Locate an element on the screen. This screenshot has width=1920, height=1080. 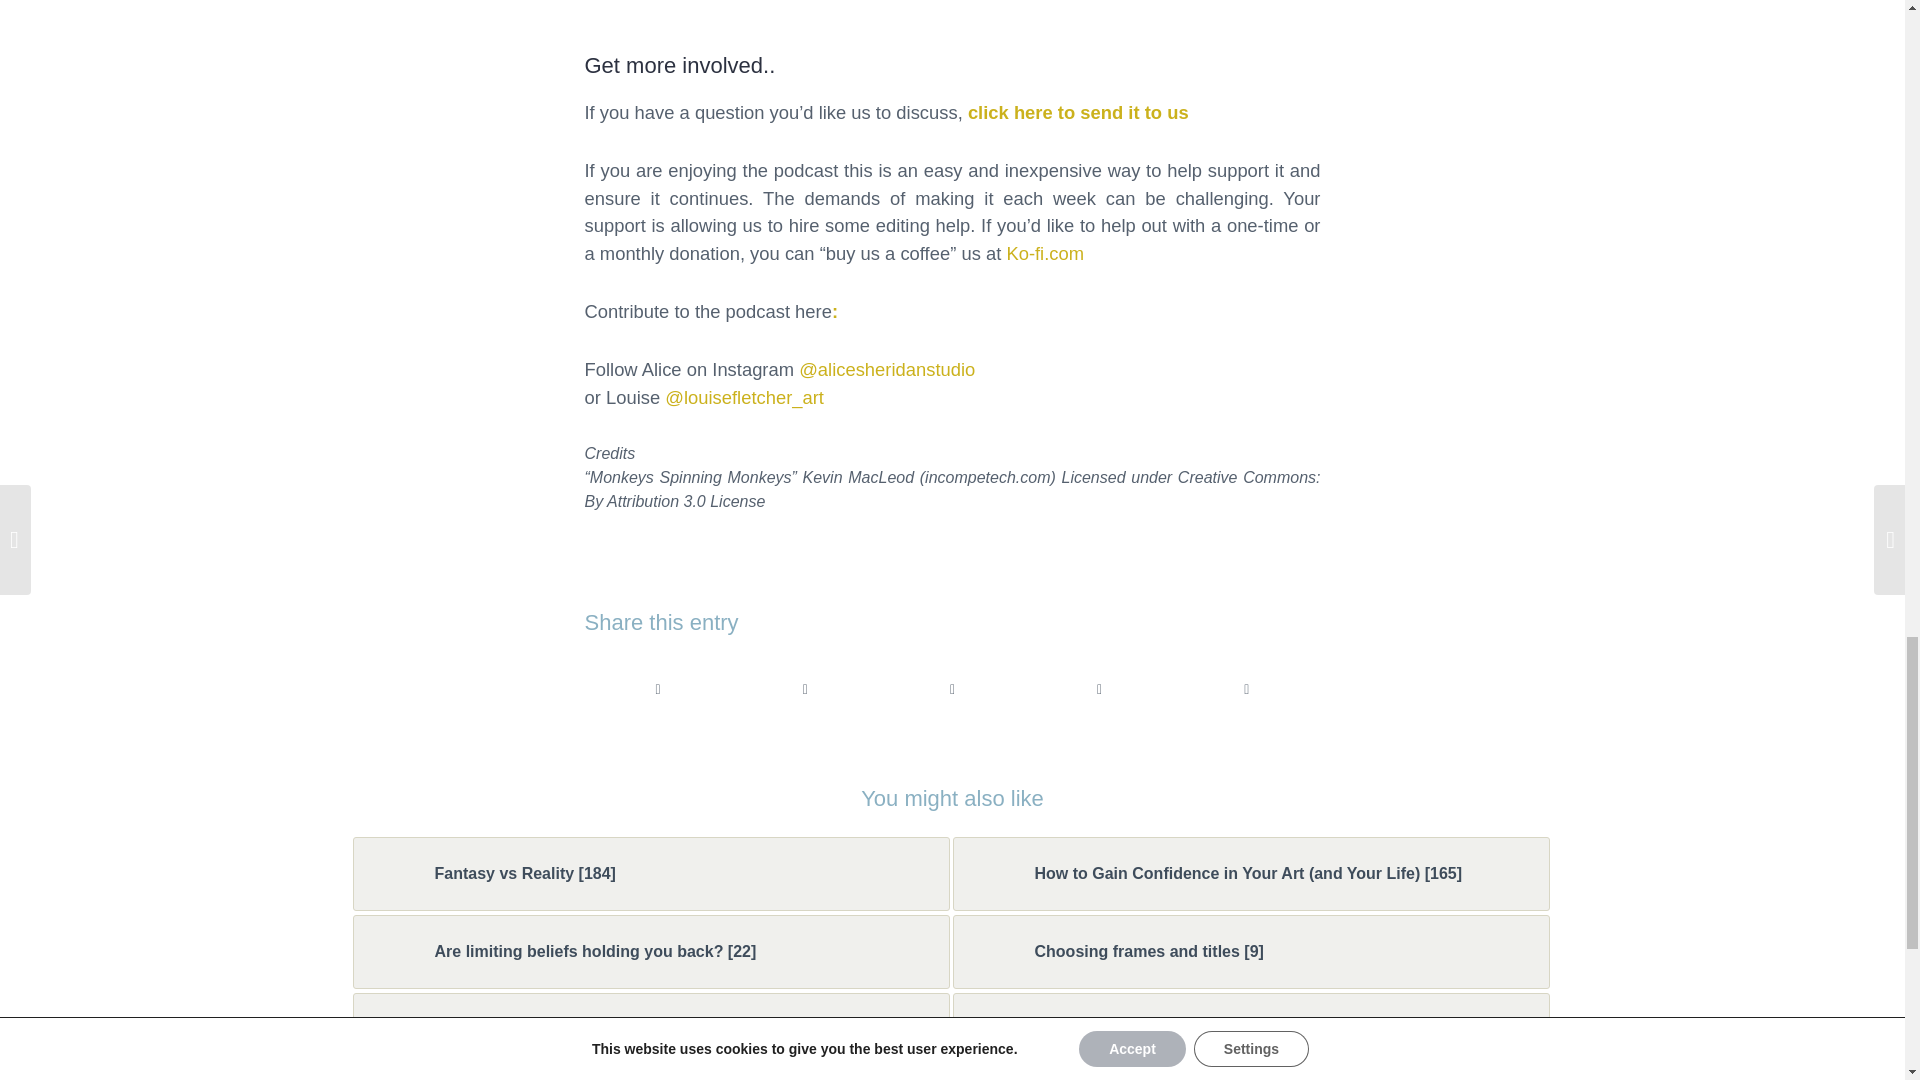
Ko-fi.com is located at coordinates (1045, 253).